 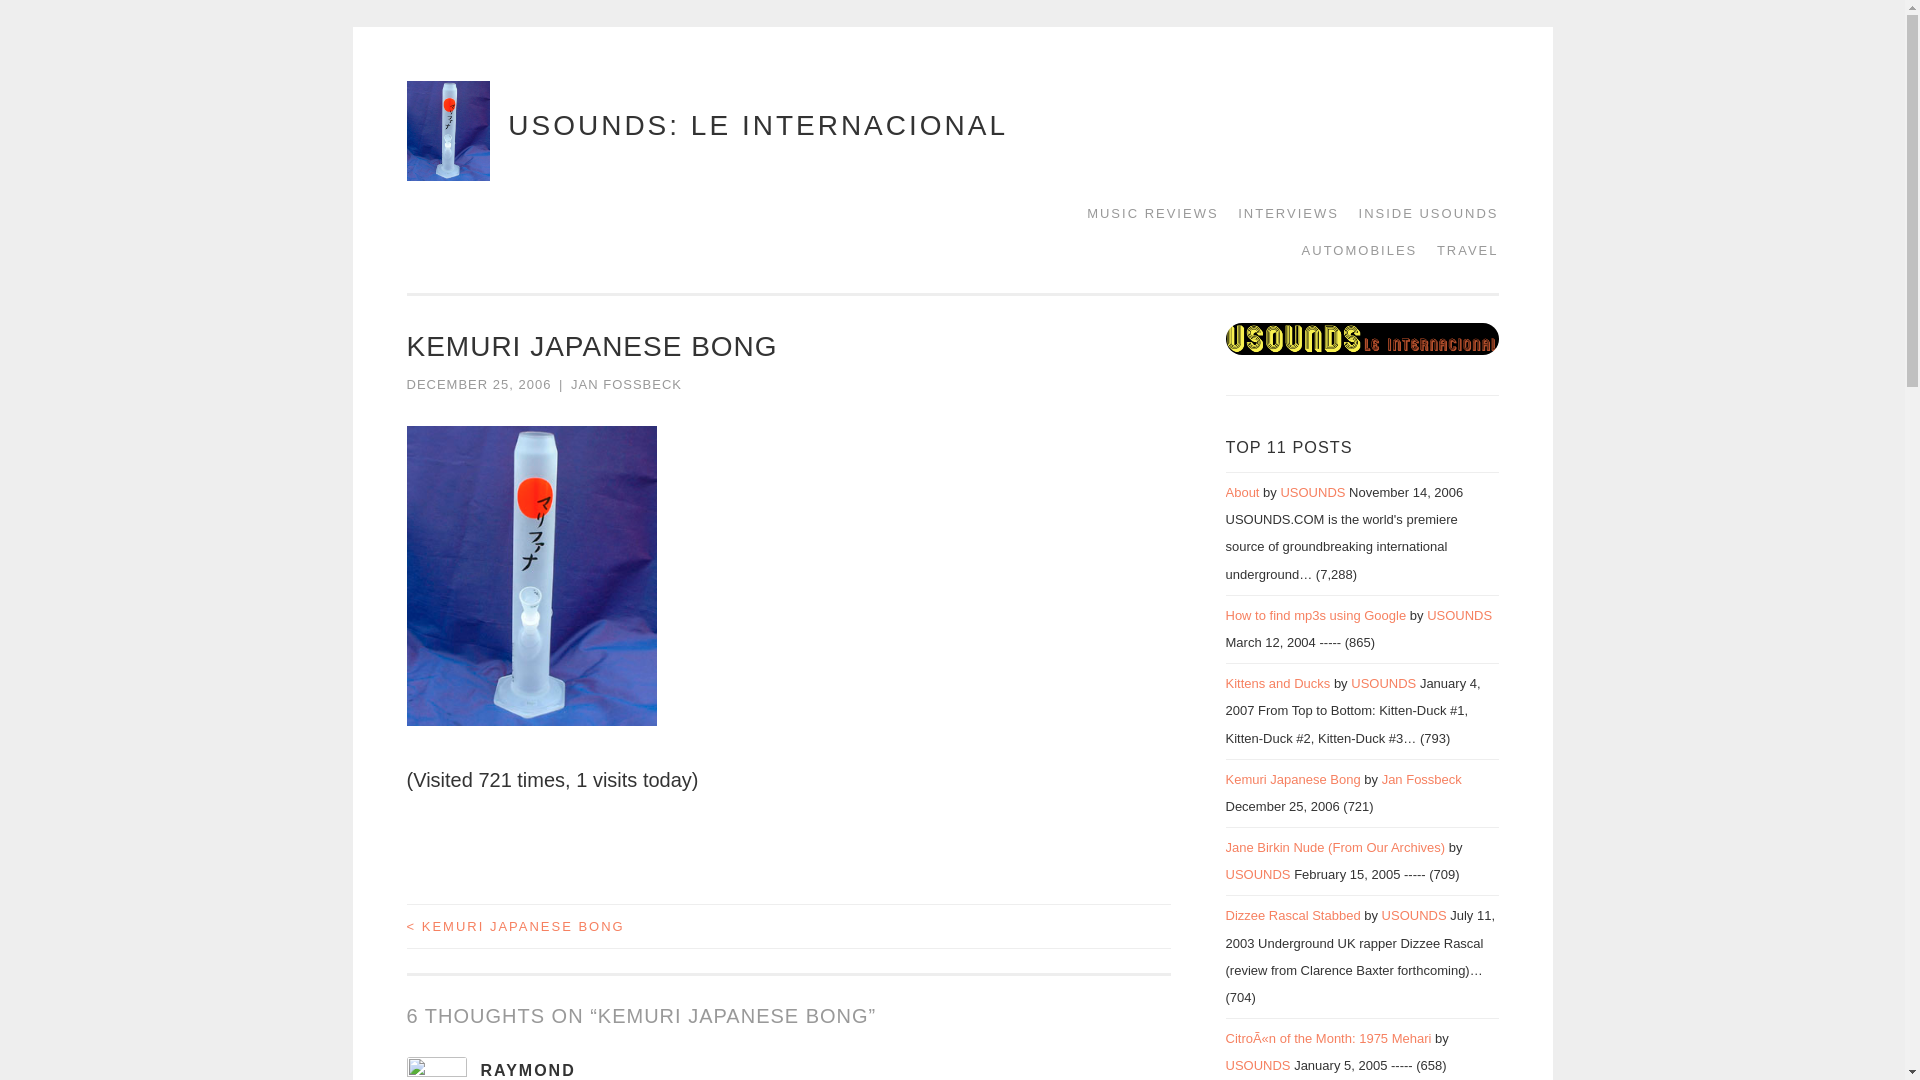 What do you see at coordinates (1460, 250) in the screenshot?
I see `TRAVEL` at bounding box center [1460, 250].